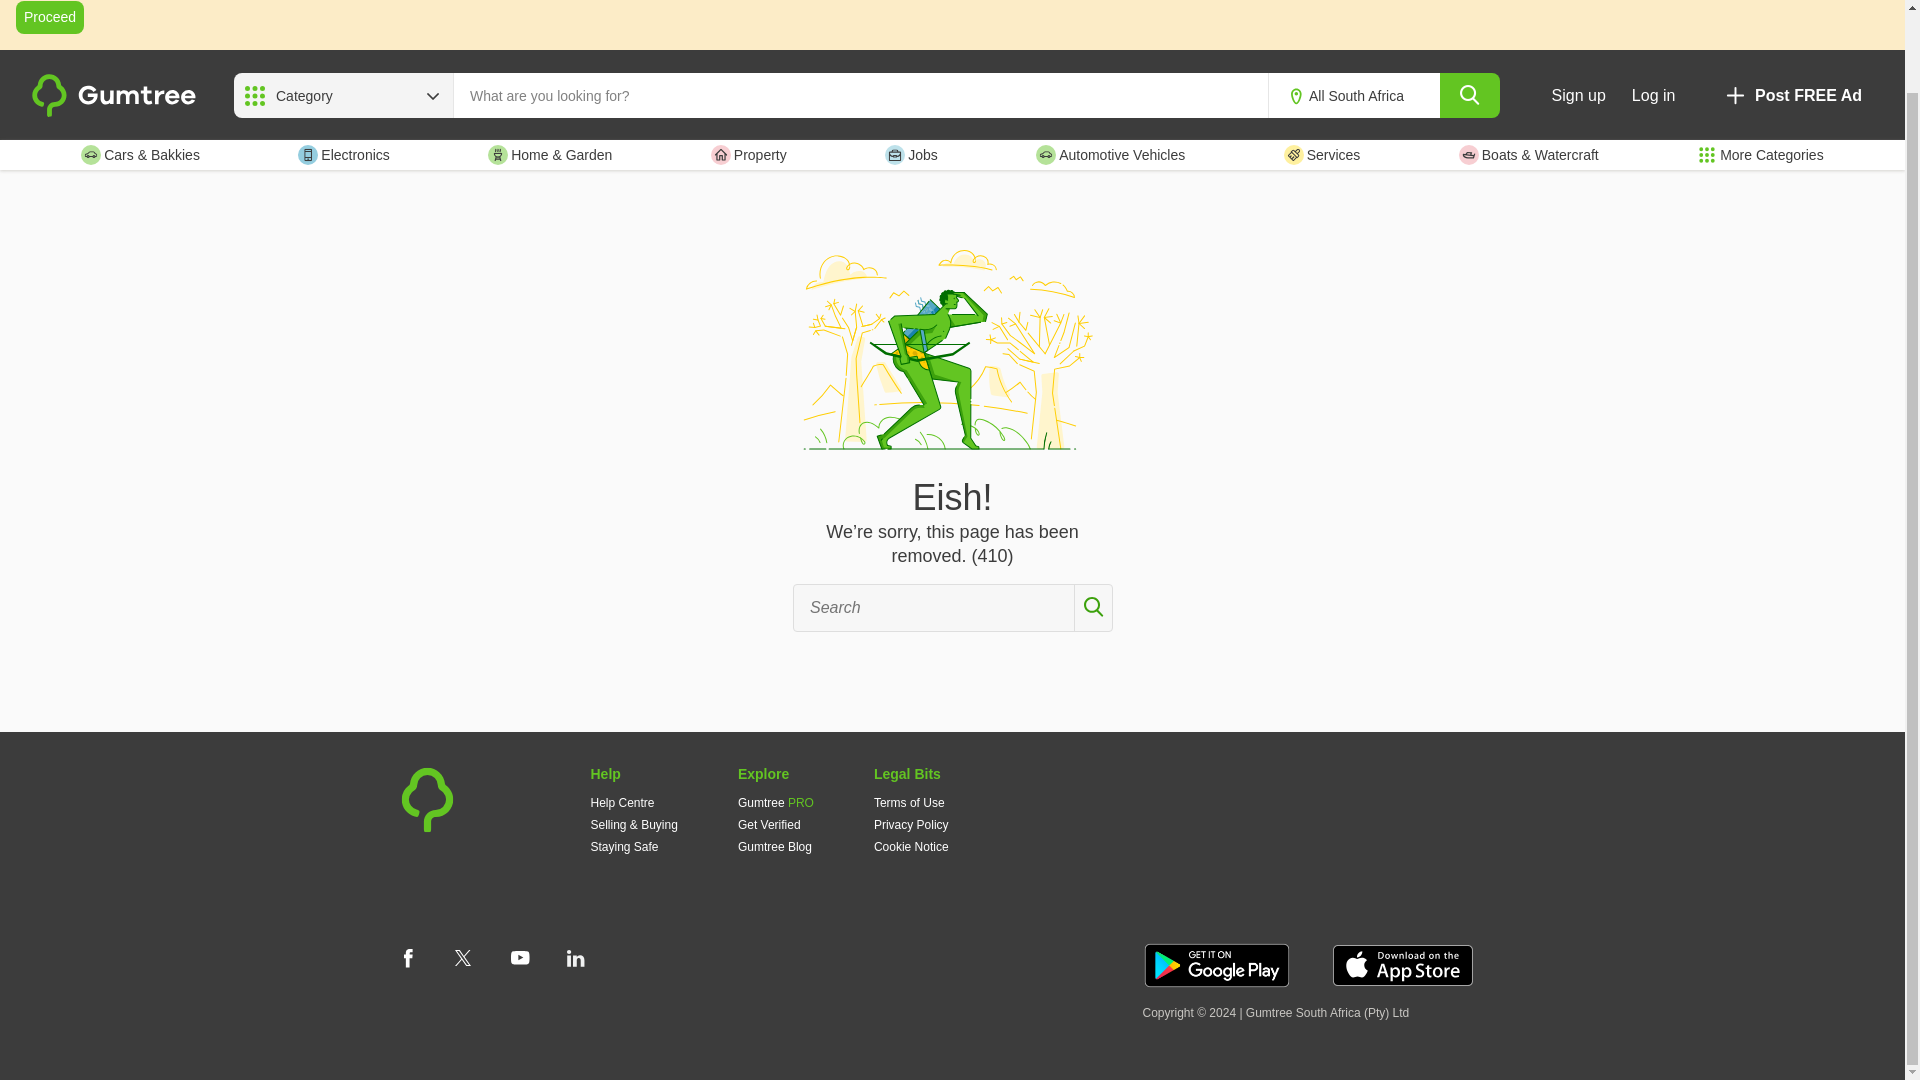 The width and height of the screenshot is (1920, 1080). What do you see at coordinates (1110, 154) in the screenshot?
I see `Automotive Vehicles` at bounding box center [1110, 154].